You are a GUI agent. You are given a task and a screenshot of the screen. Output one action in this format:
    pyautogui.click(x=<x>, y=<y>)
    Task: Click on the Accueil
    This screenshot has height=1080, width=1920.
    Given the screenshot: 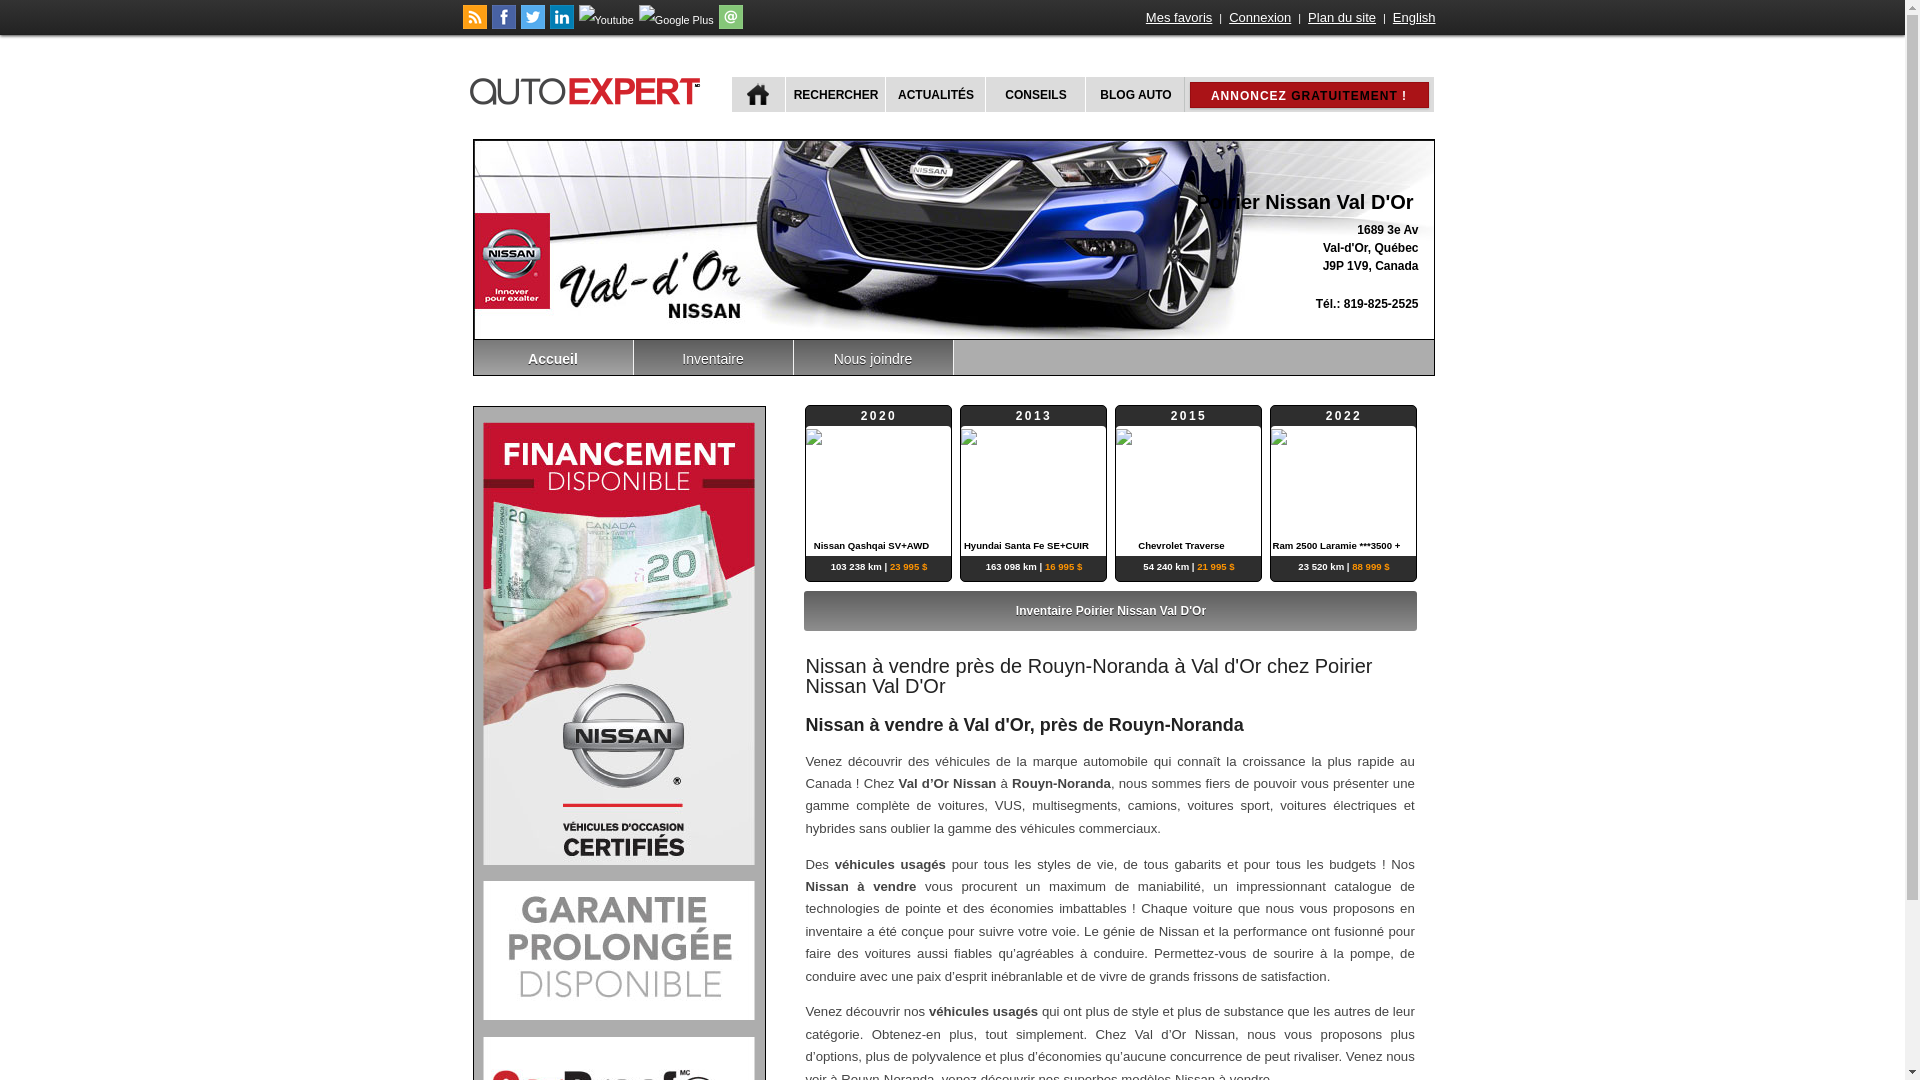 What is the action you would take?
    pyautogui.click(x=554, y=358)
    